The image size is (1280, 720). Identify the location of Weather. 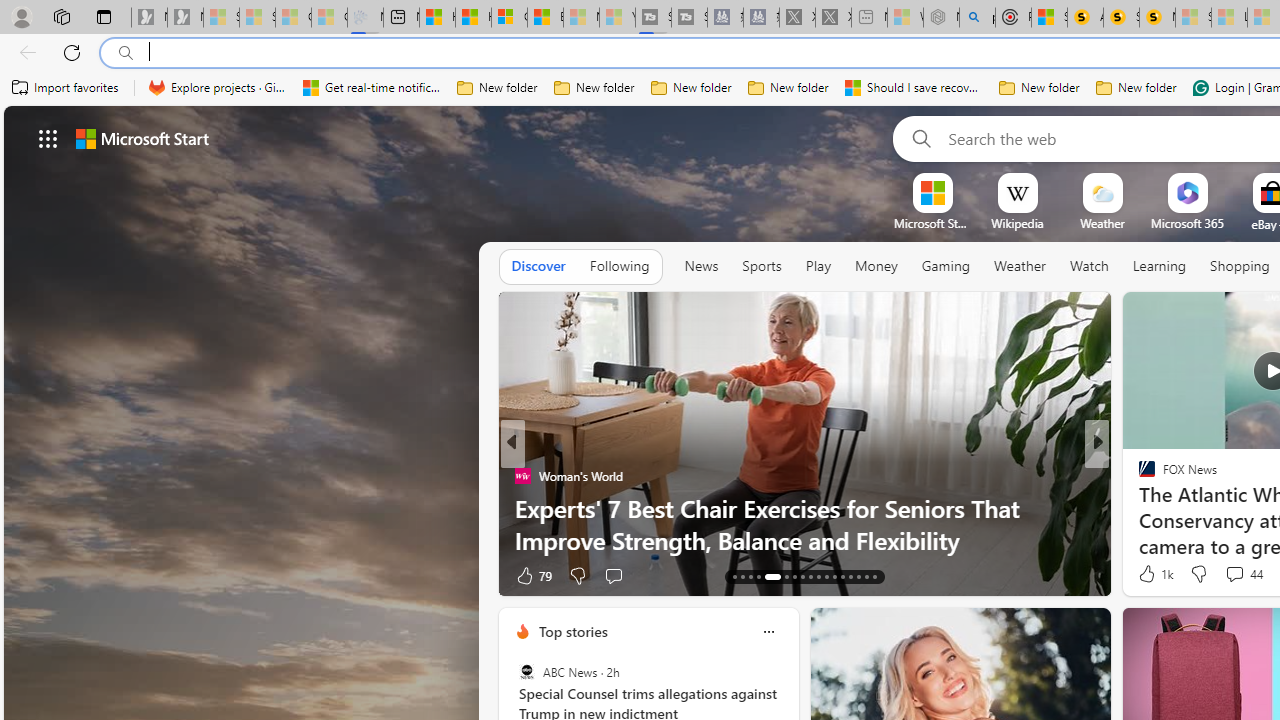
(1020, 266).